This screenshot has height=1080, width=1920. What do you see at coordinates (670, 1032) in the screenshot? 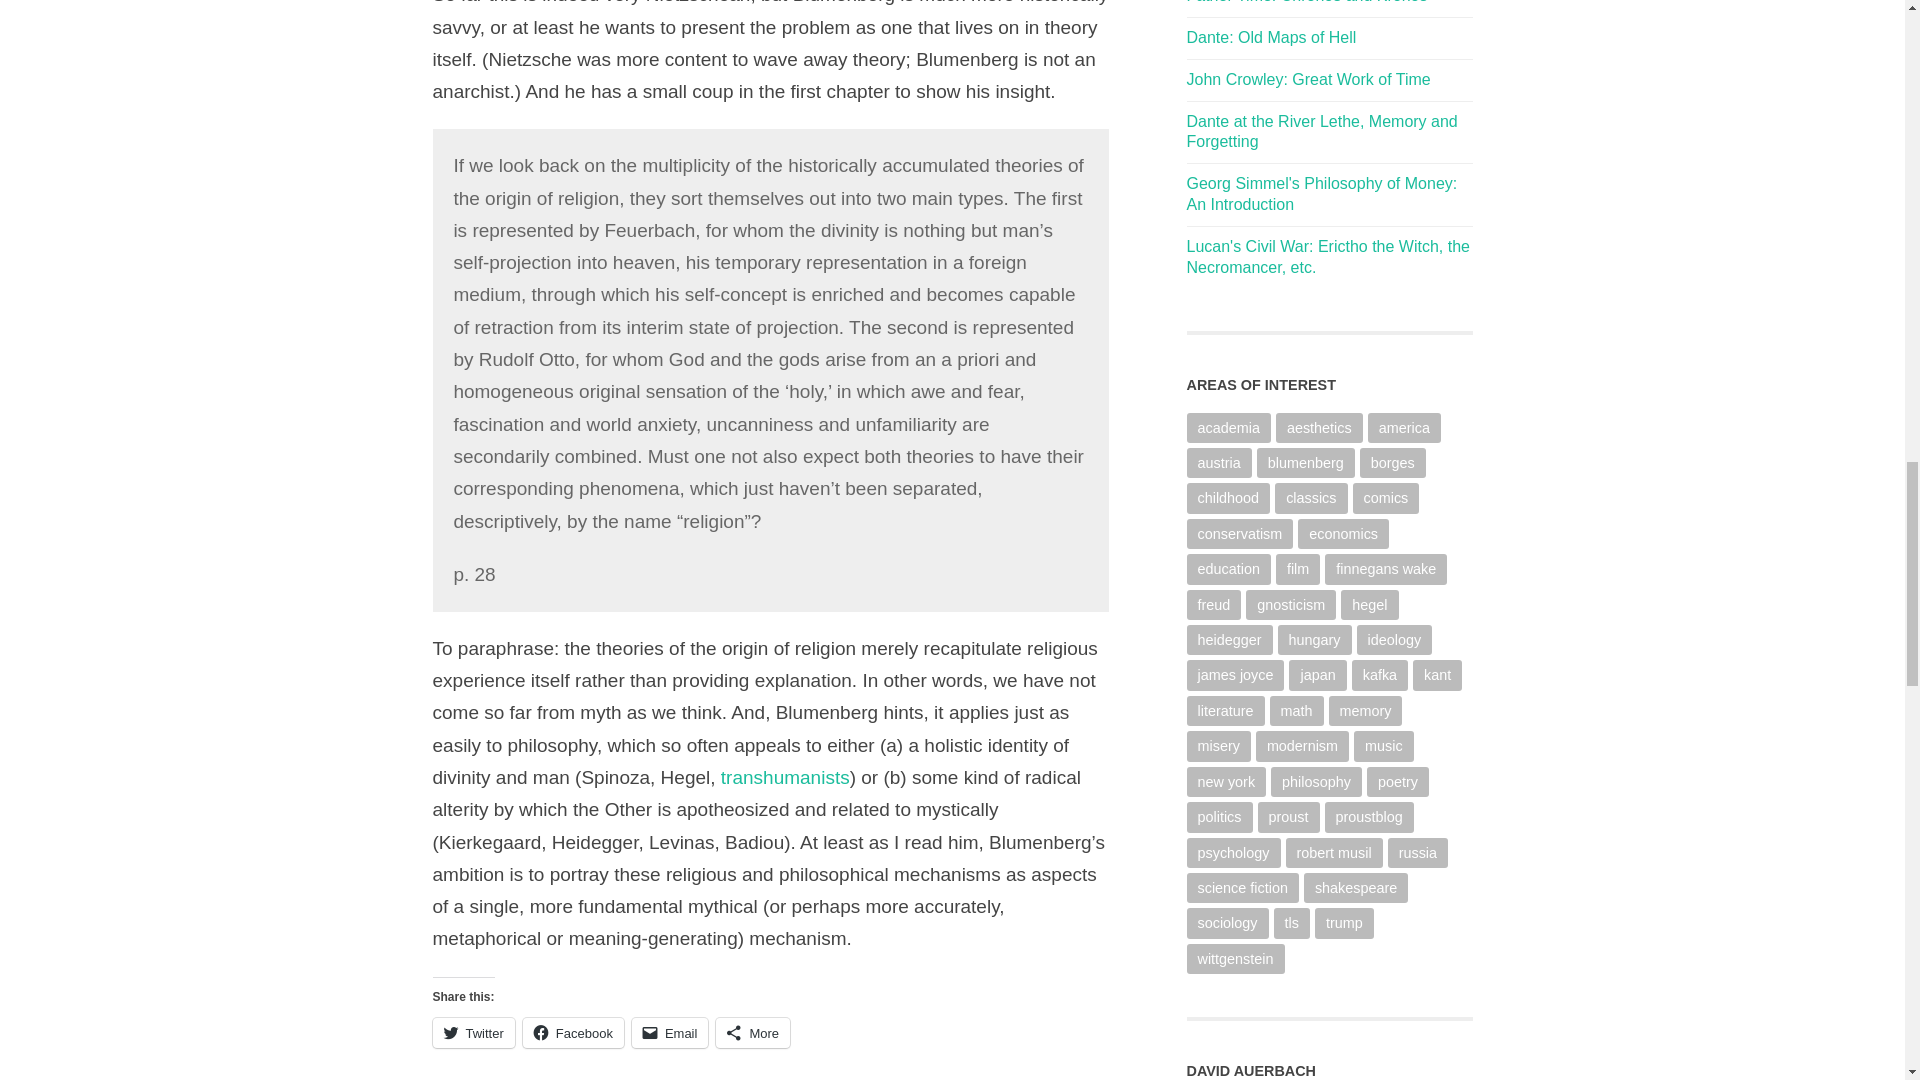
I see `Email` at bounding box center [670, 1032].